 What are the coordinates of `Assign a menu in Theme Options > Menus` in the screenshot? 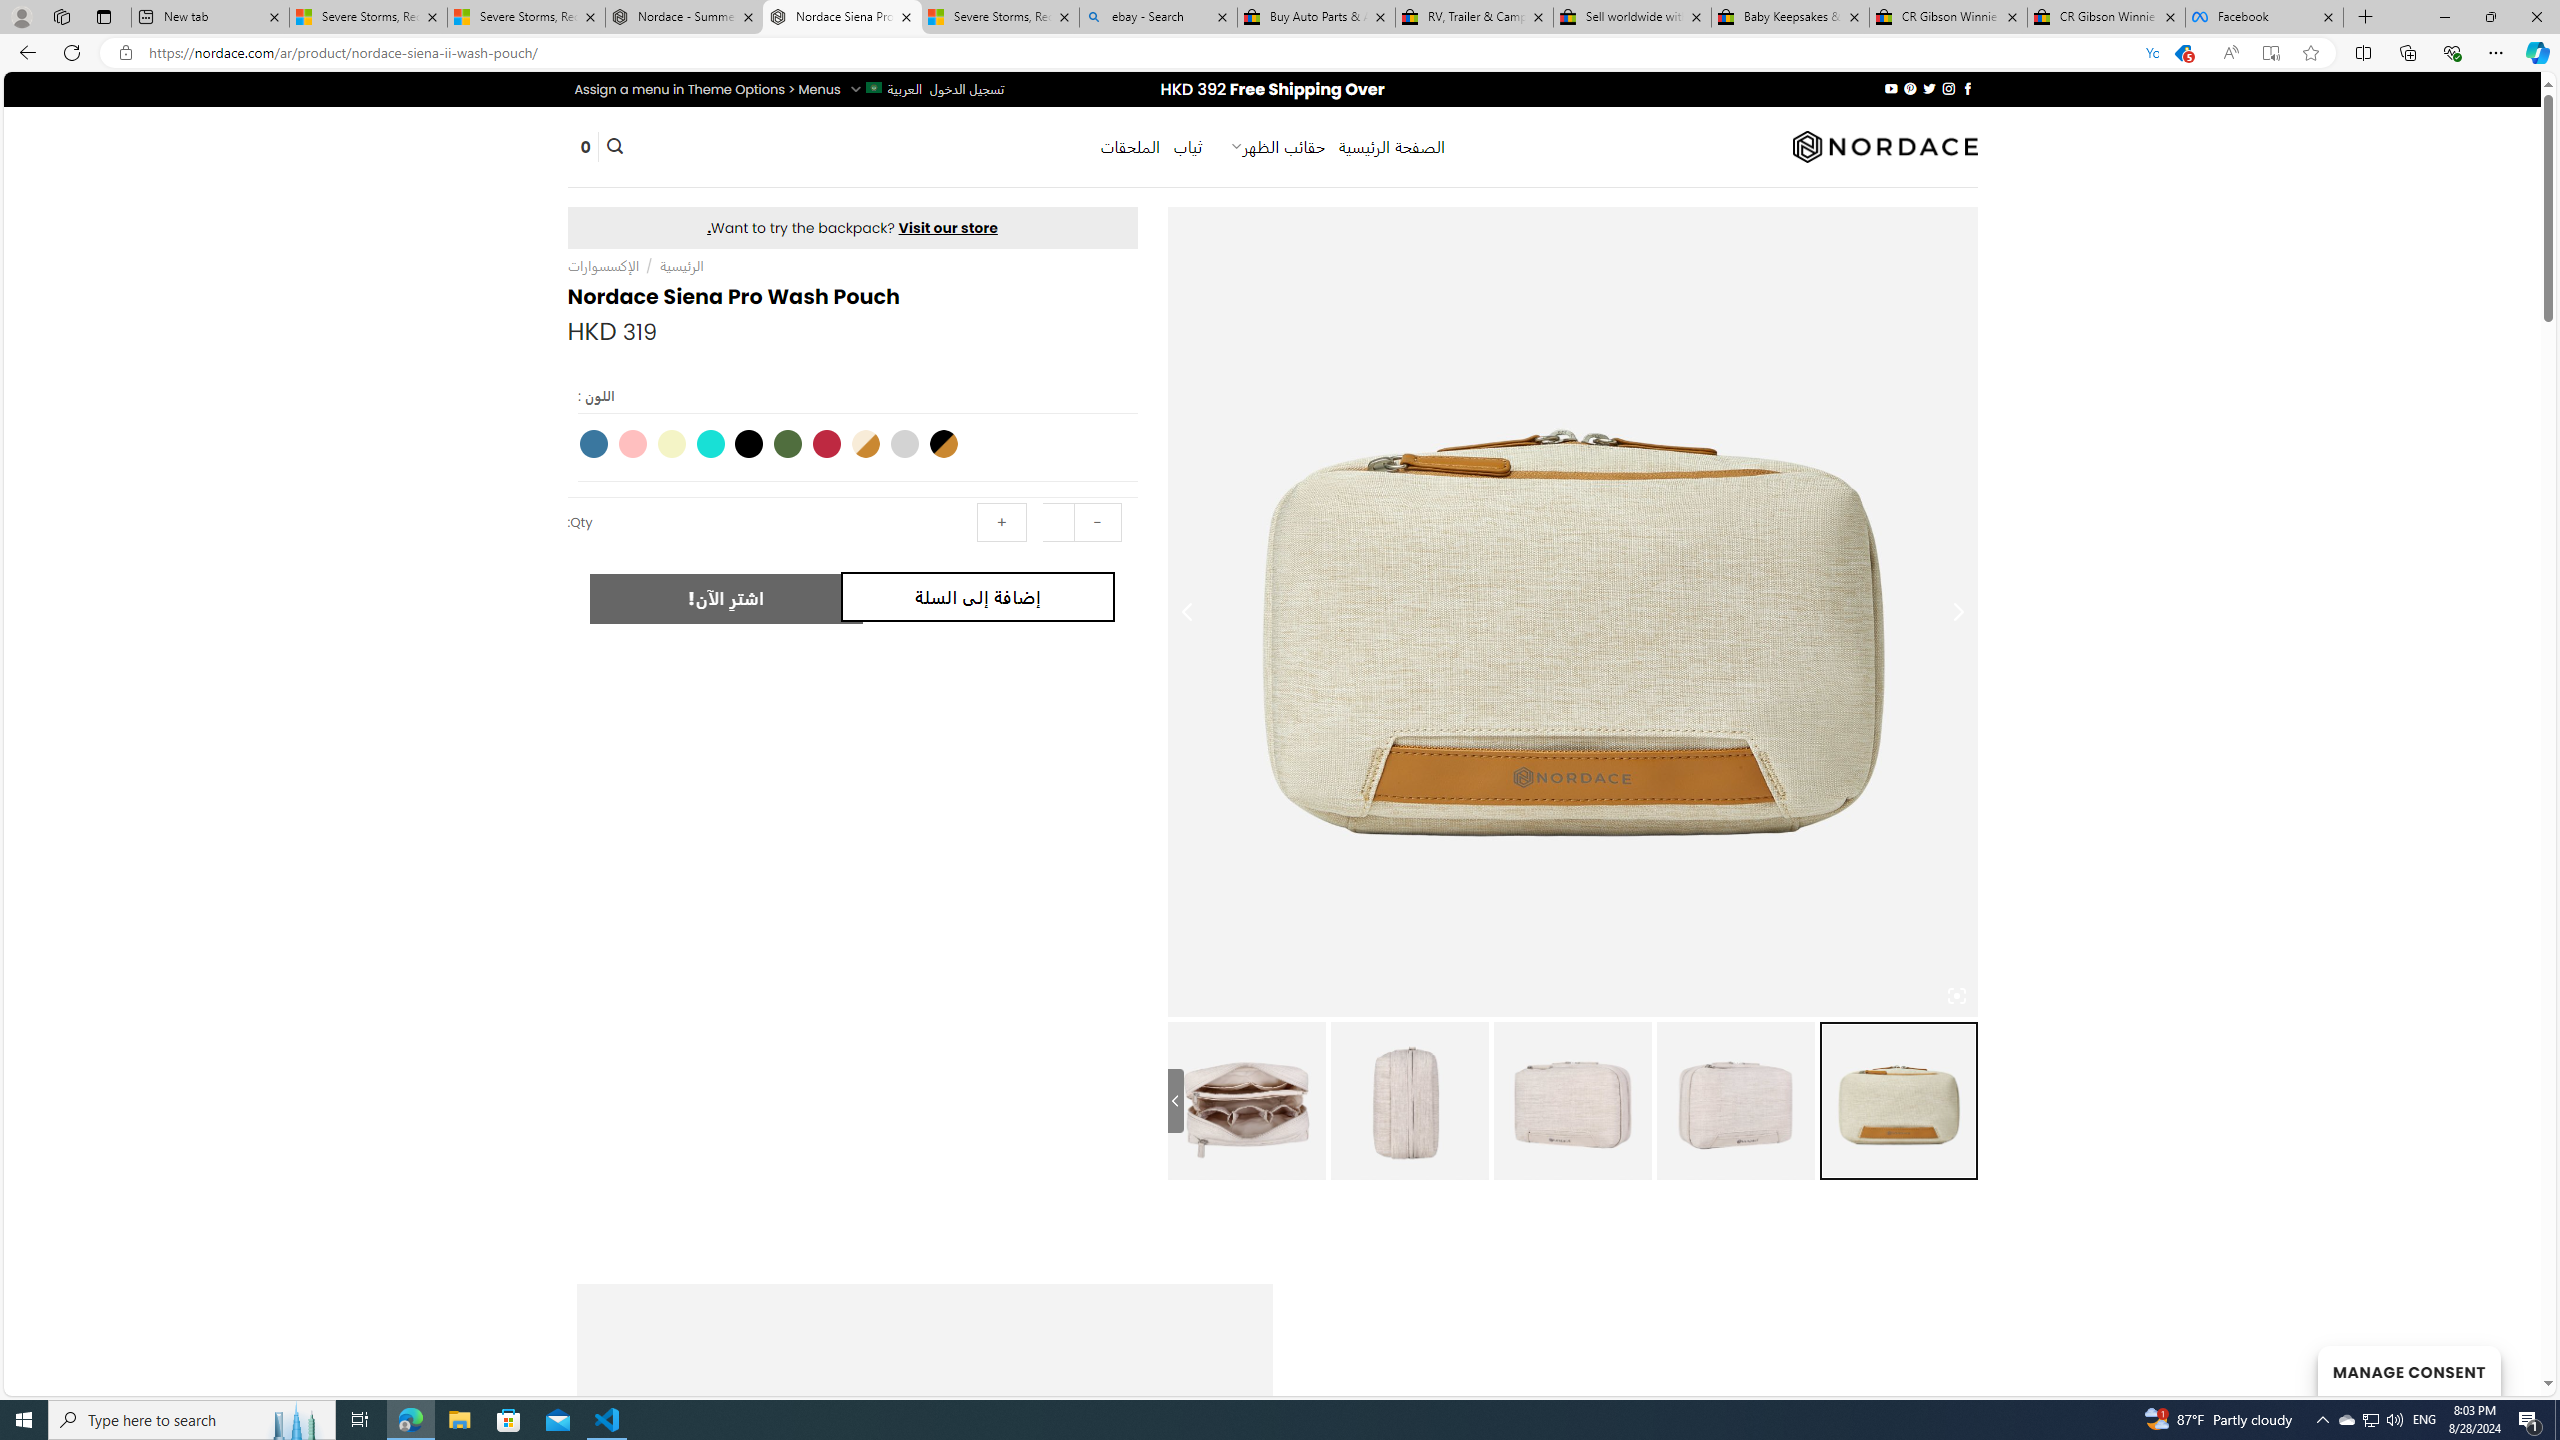 It's located at (708, 90).